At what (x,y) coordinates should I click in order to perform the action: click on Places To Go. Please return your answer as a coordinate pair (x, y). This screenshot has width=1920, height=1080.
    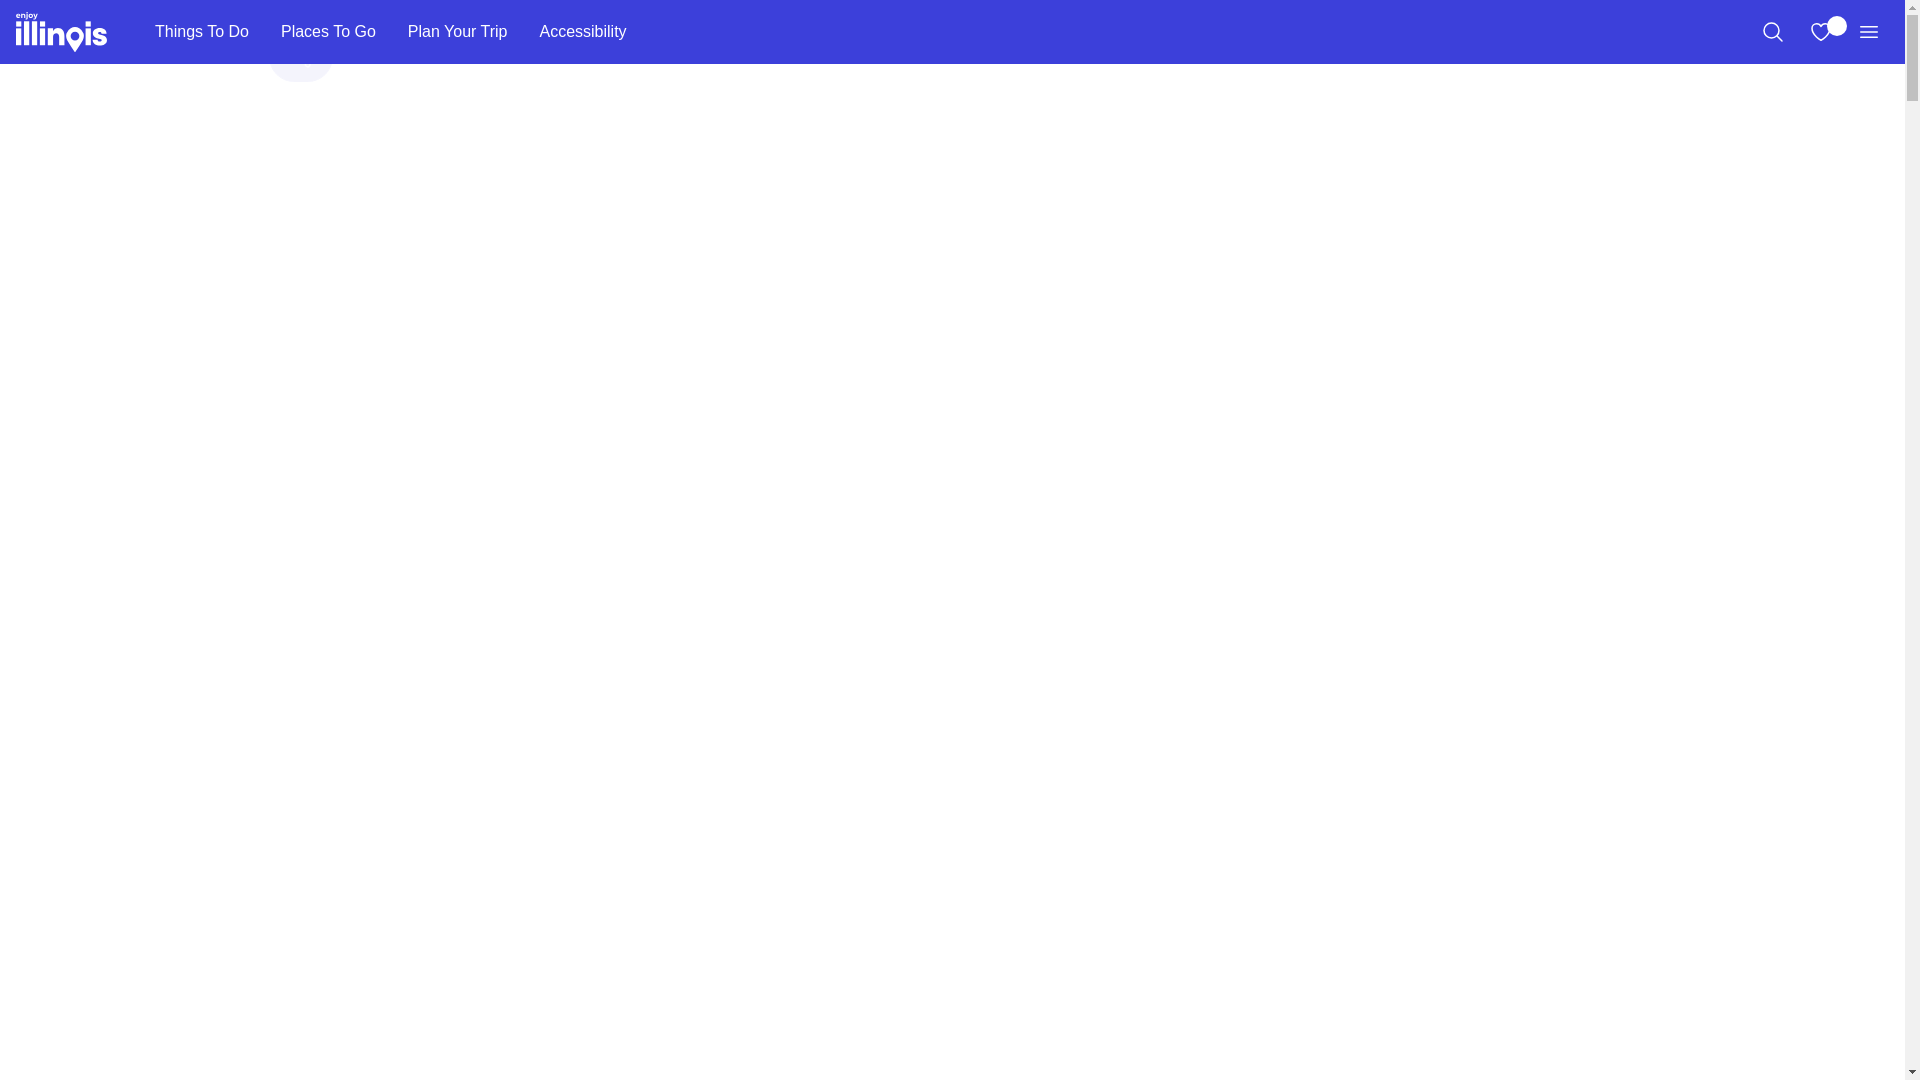
    Looking at the image, I should click on (328, 32).